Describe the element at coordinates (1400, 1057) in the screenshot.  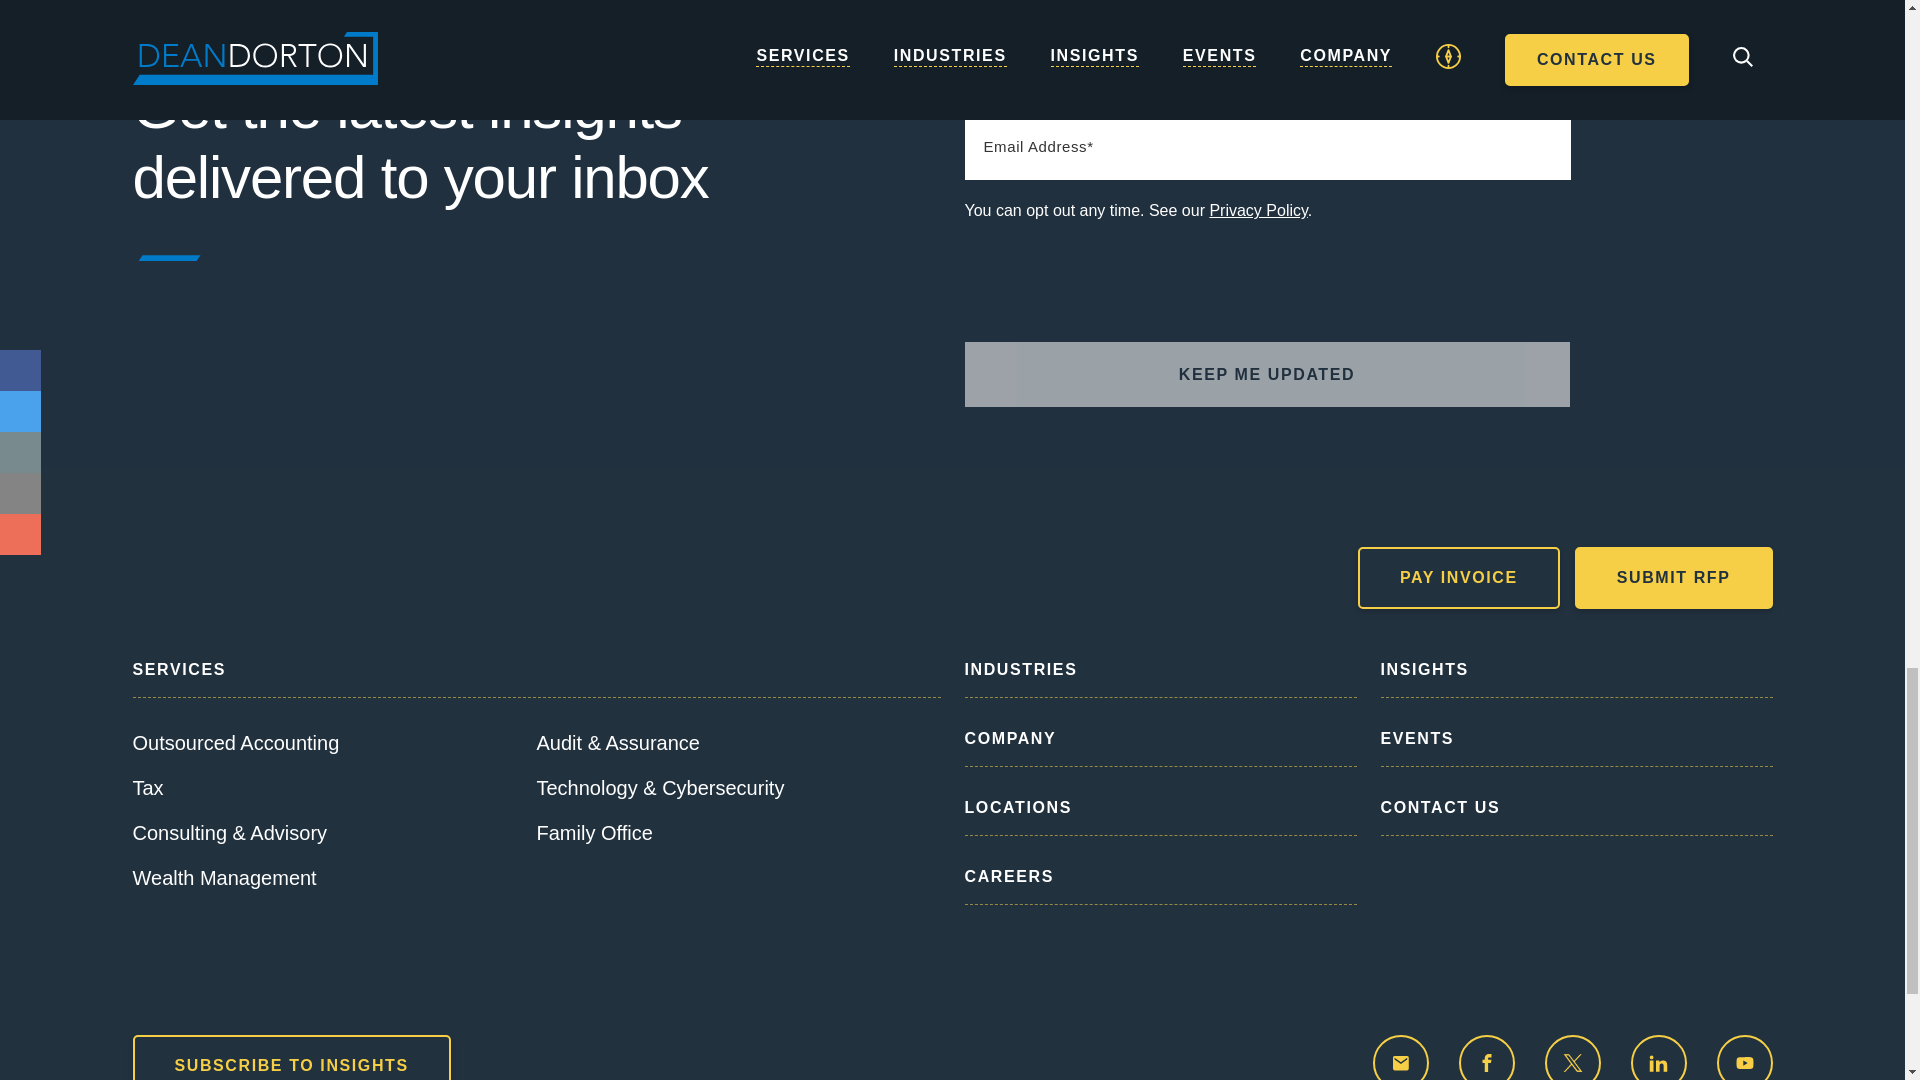
I see `Dean Dorton - CPAs and Advisors on email` at that location.